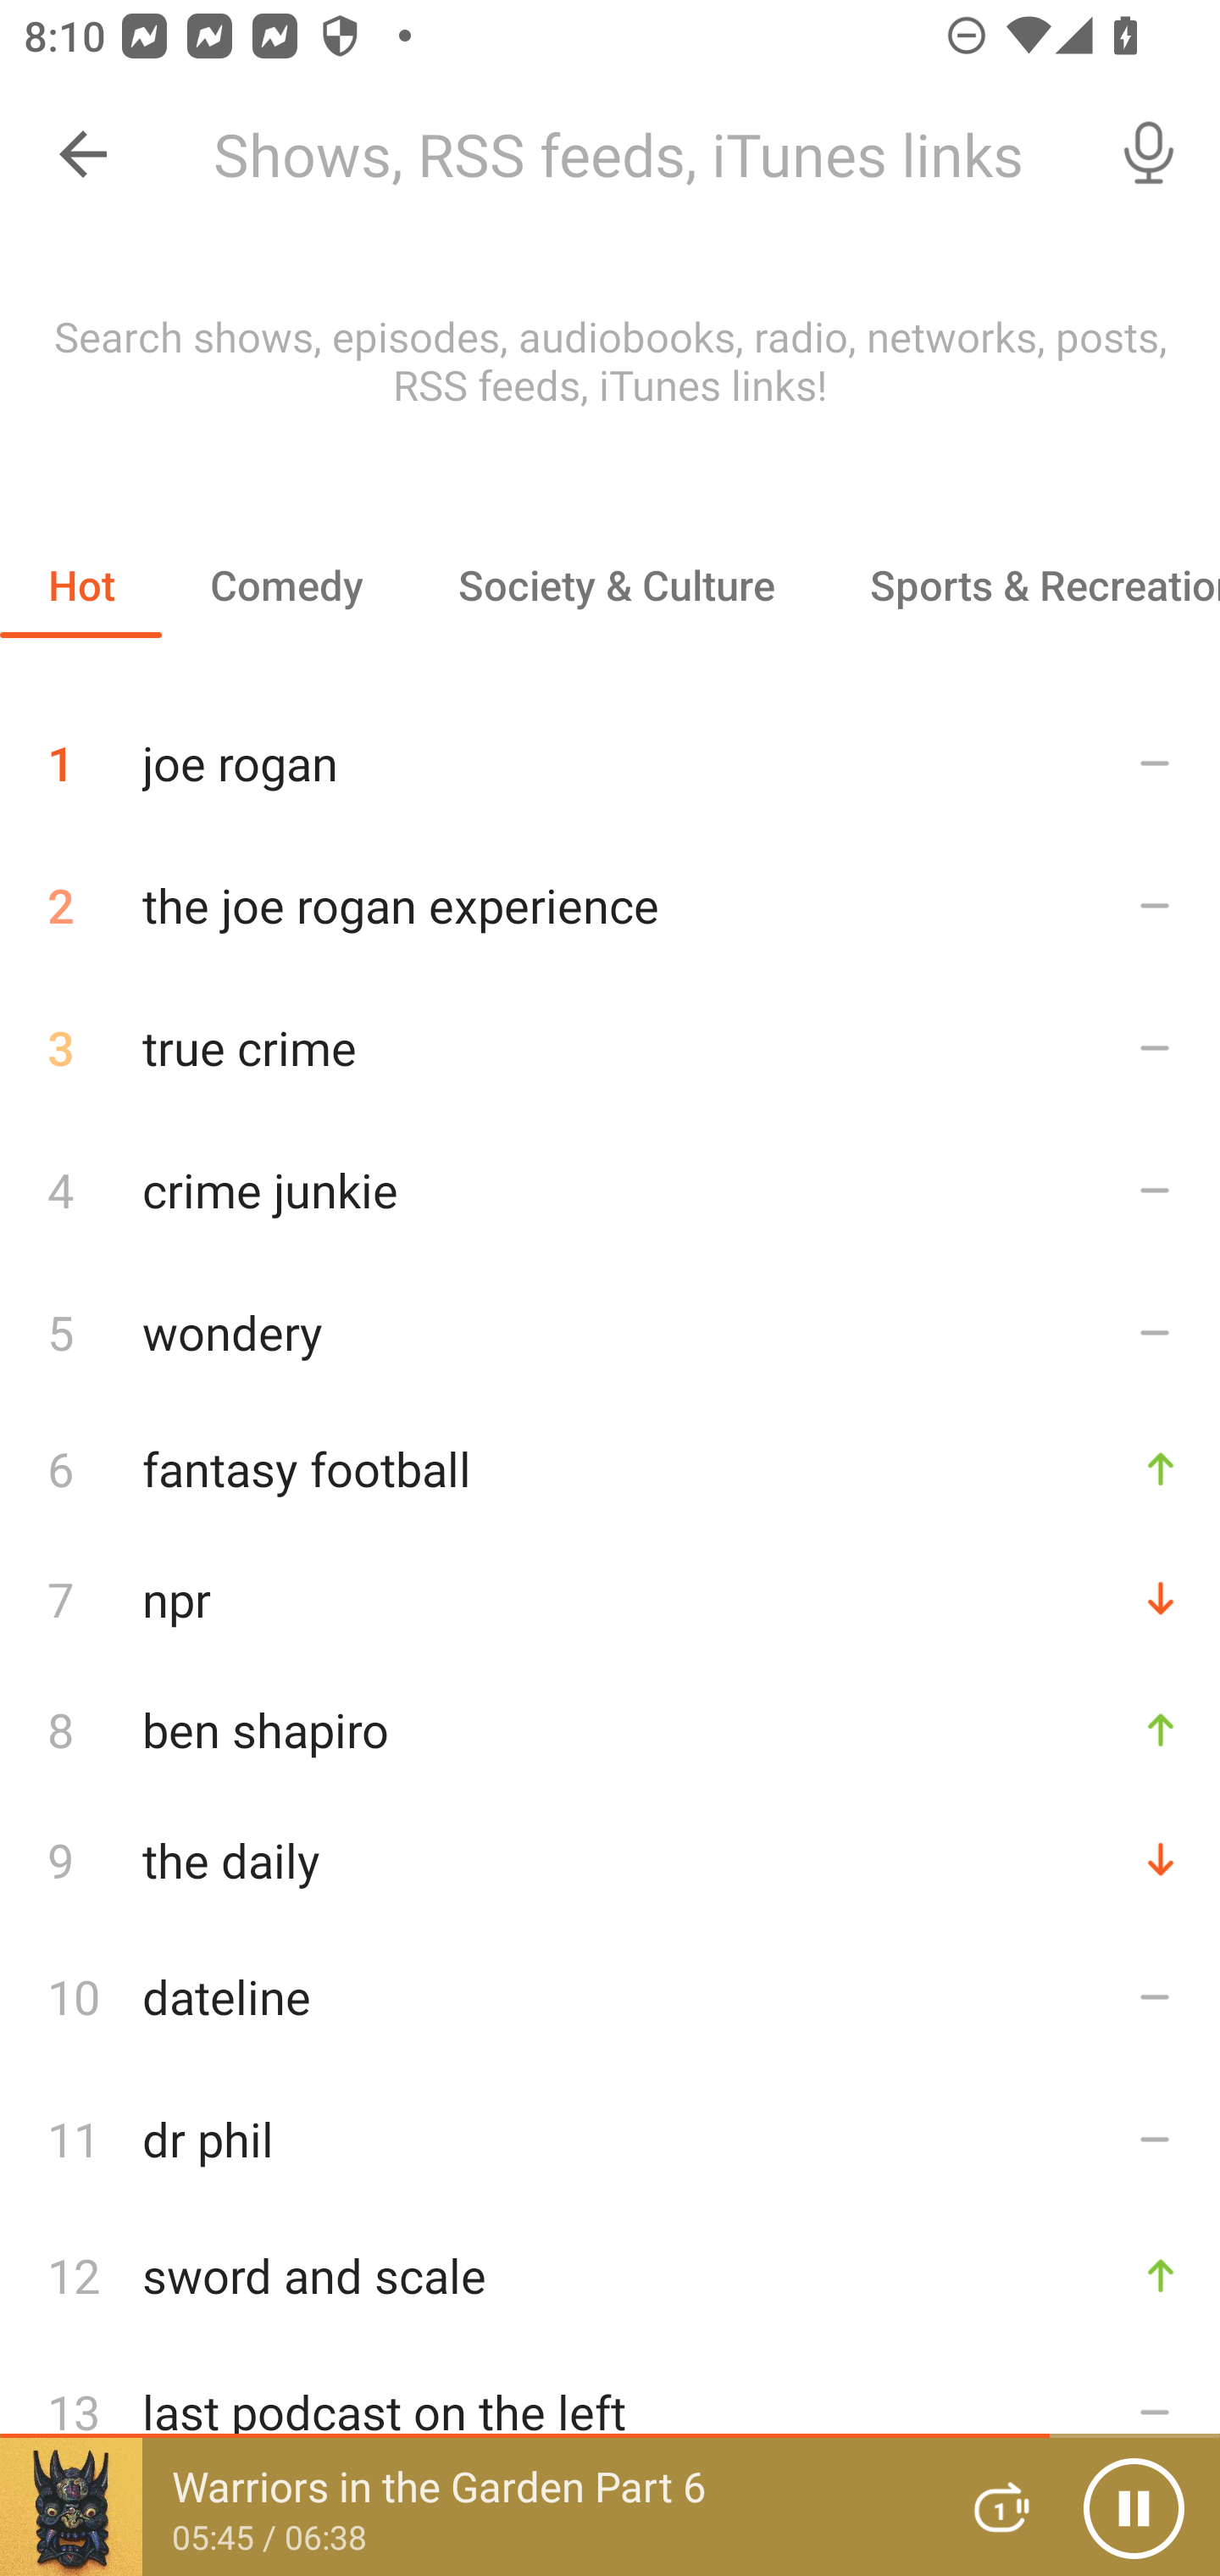  Describe the element at coordinates (610, 905) in the screenshot. I see `2 the joe rogan experience` at that location.